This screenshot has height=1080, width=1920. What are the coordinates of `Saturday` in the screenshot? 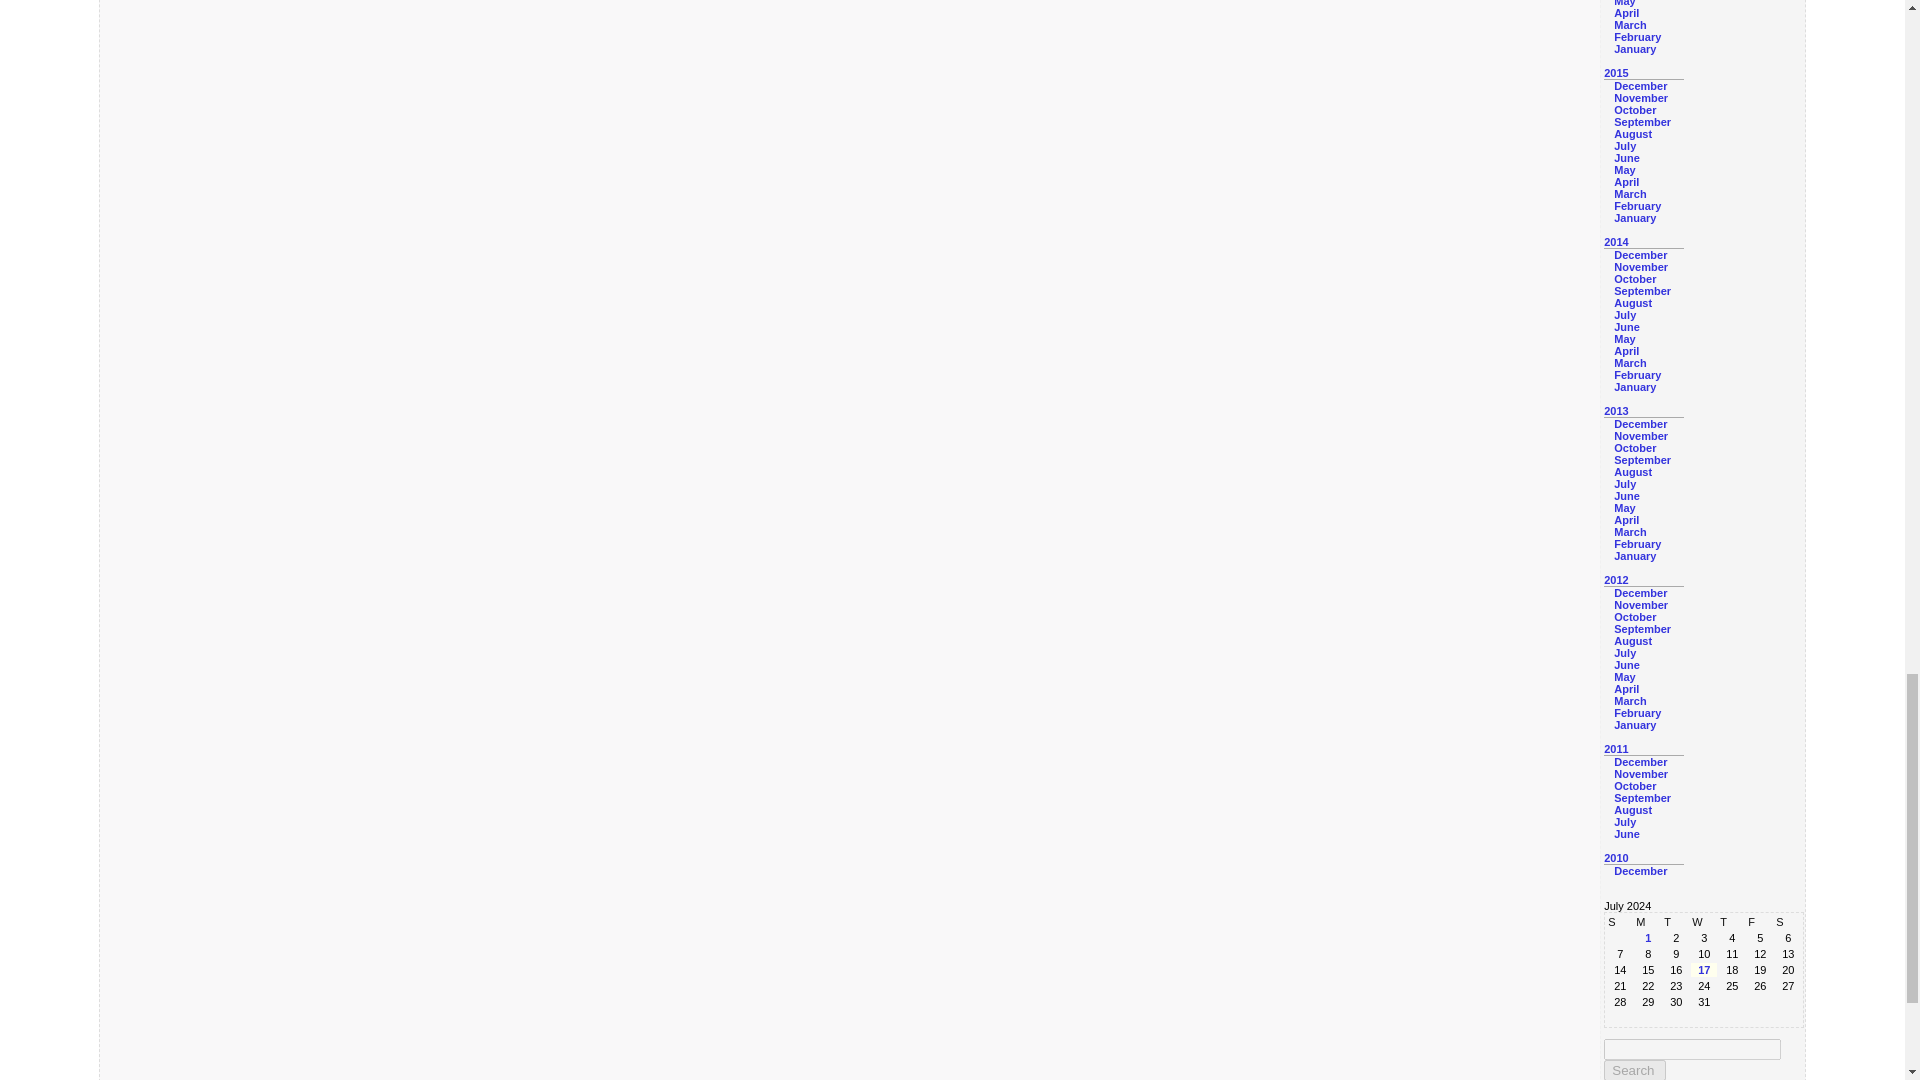 It's located at (1787, 921).